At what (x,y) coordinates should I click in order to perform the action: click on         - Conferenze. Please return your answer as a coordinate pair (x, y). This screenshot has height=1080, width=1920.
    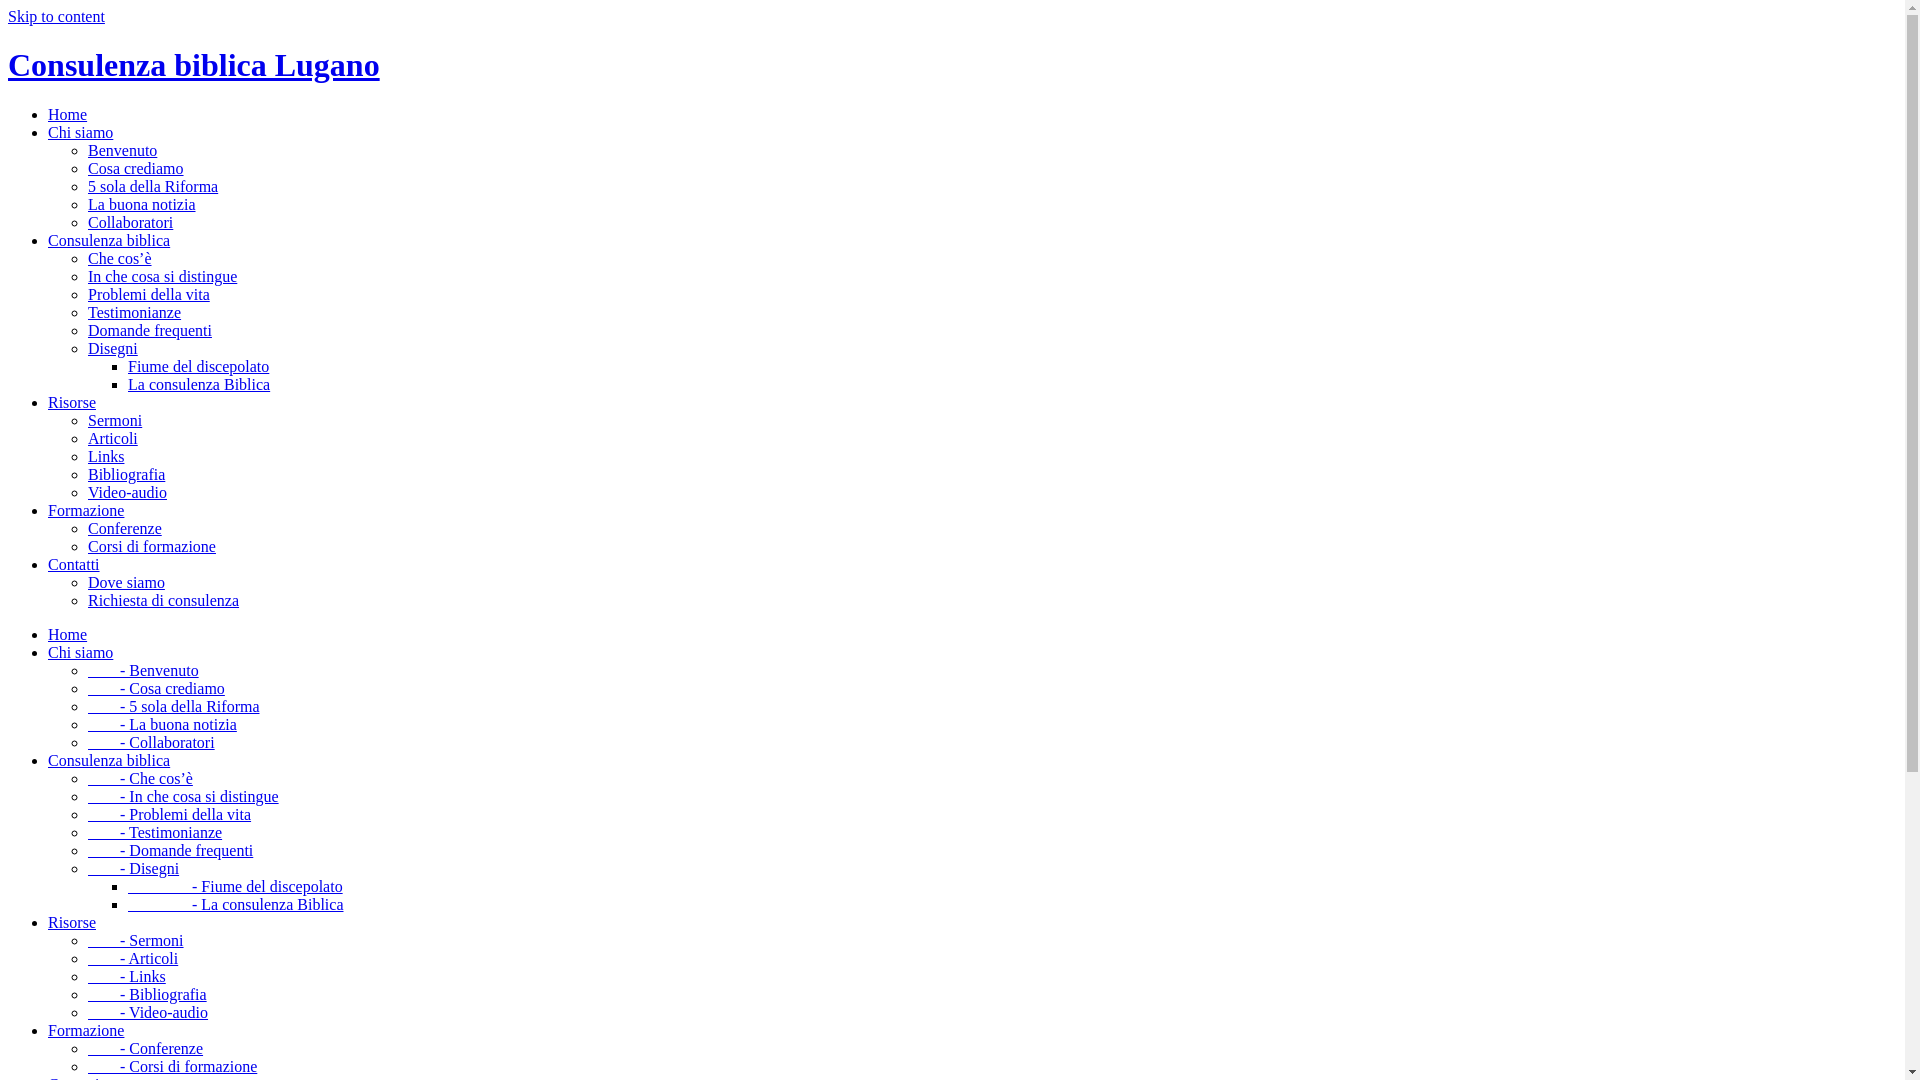
    Looking at the image, I should click on (146, 1048).